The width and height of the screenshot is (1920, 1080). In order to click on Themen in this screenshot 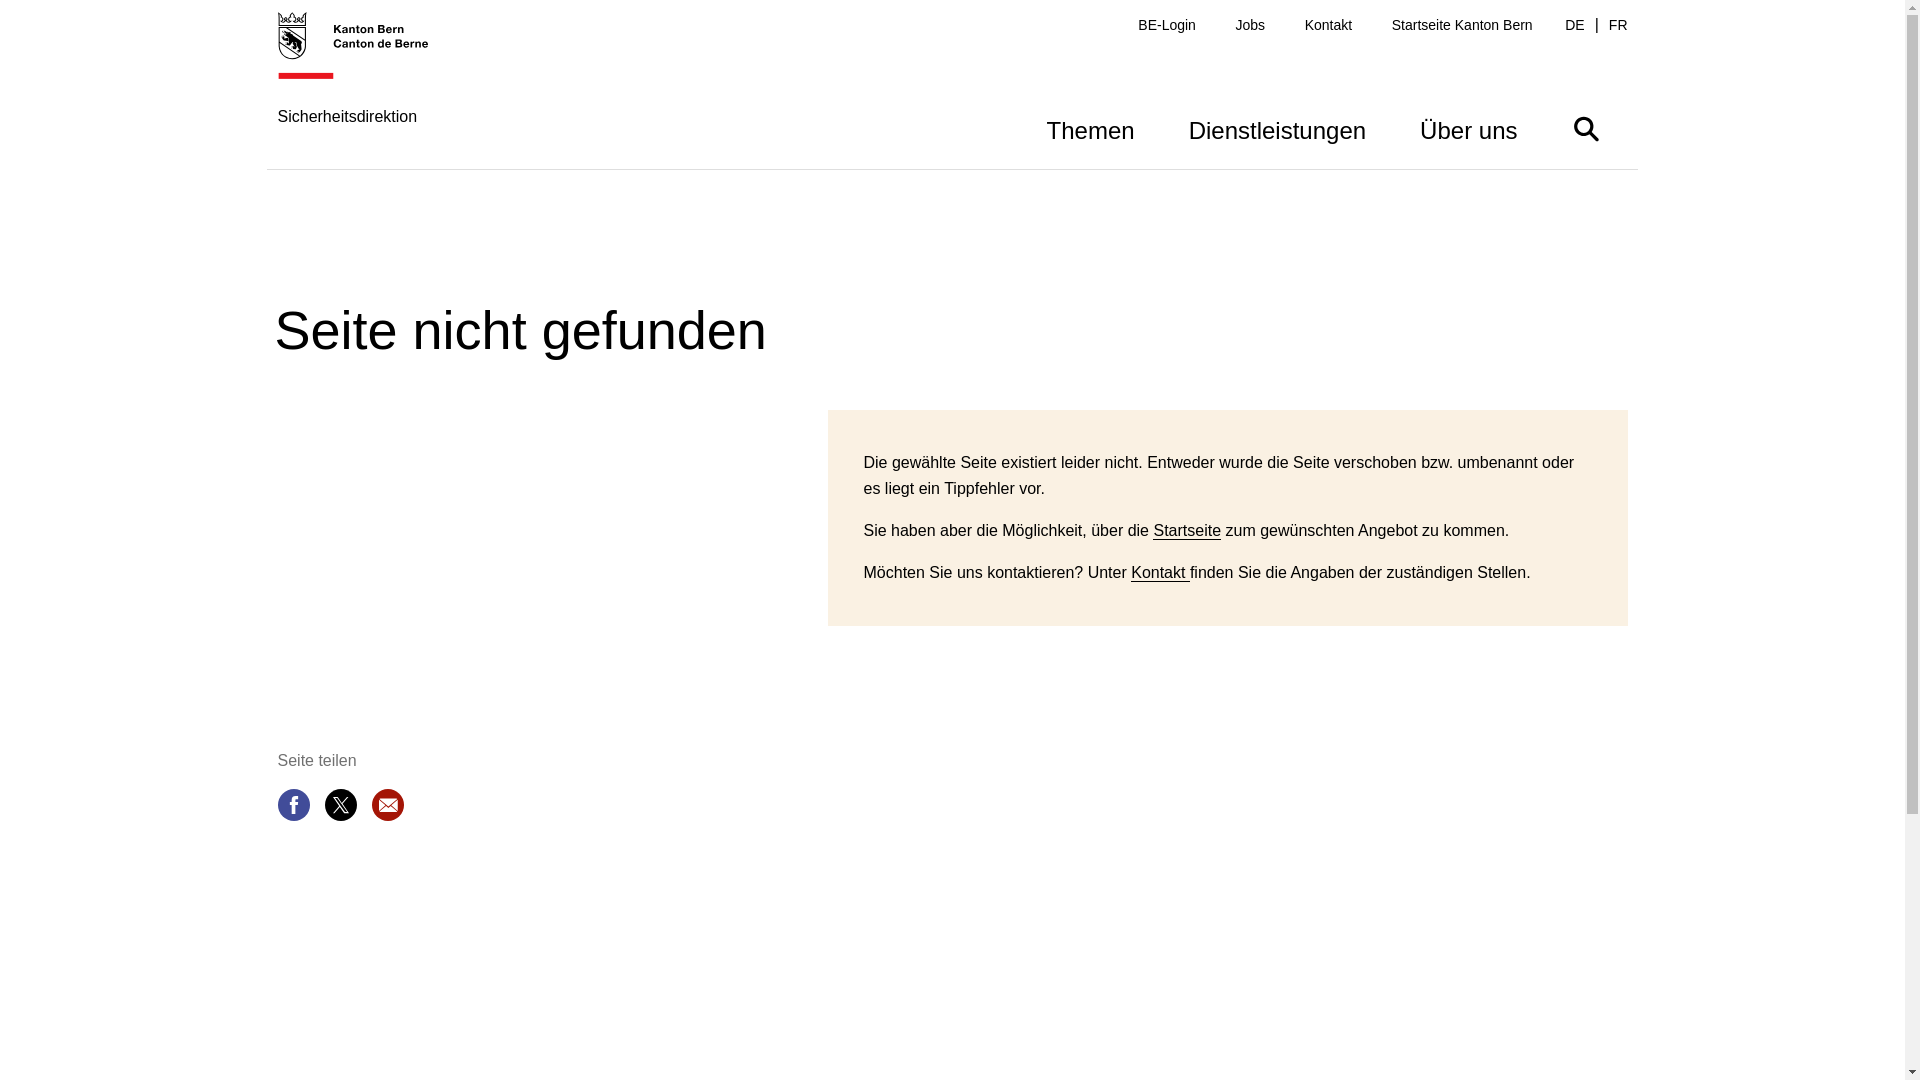, I will do `click(1091, 128)`.